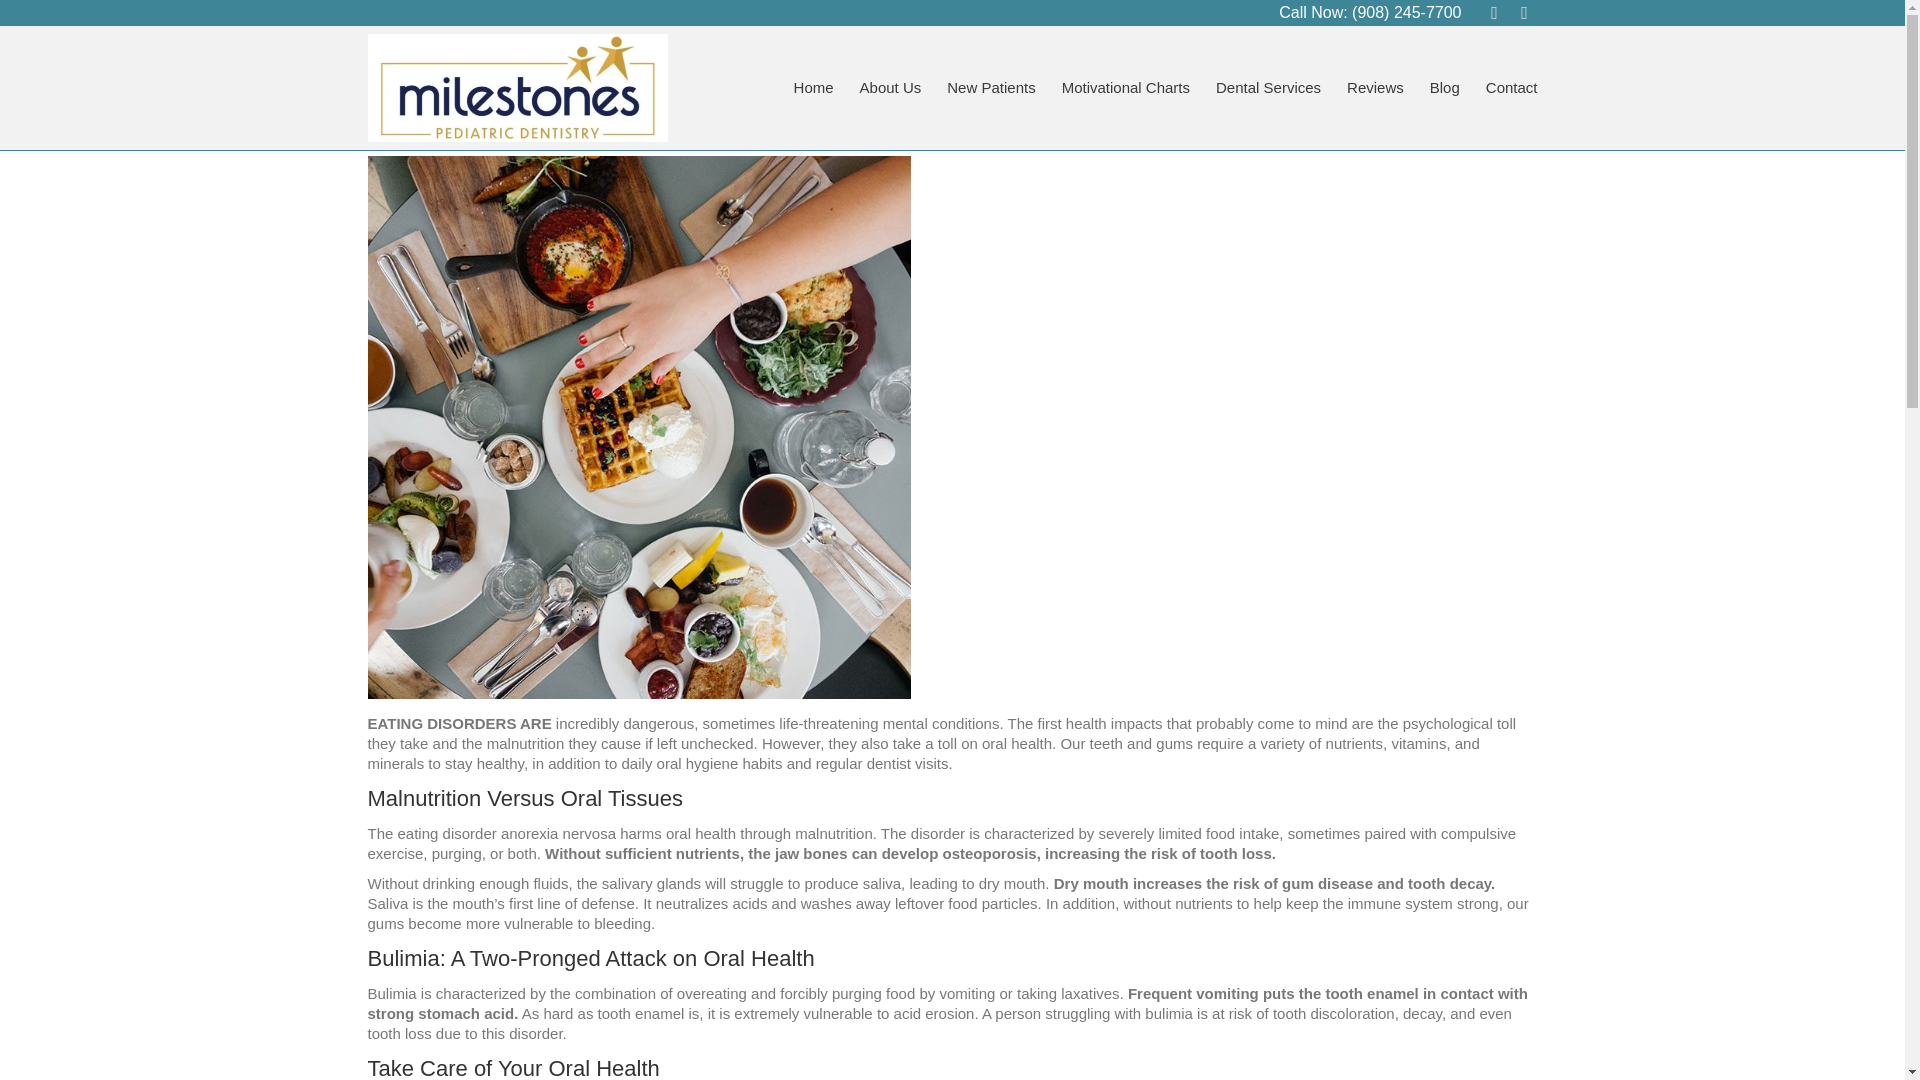 This screenshot has height=1080, width=1920. Describe the element at coordinates (890, 88) in the screenshot. I see `About Us` at that location.